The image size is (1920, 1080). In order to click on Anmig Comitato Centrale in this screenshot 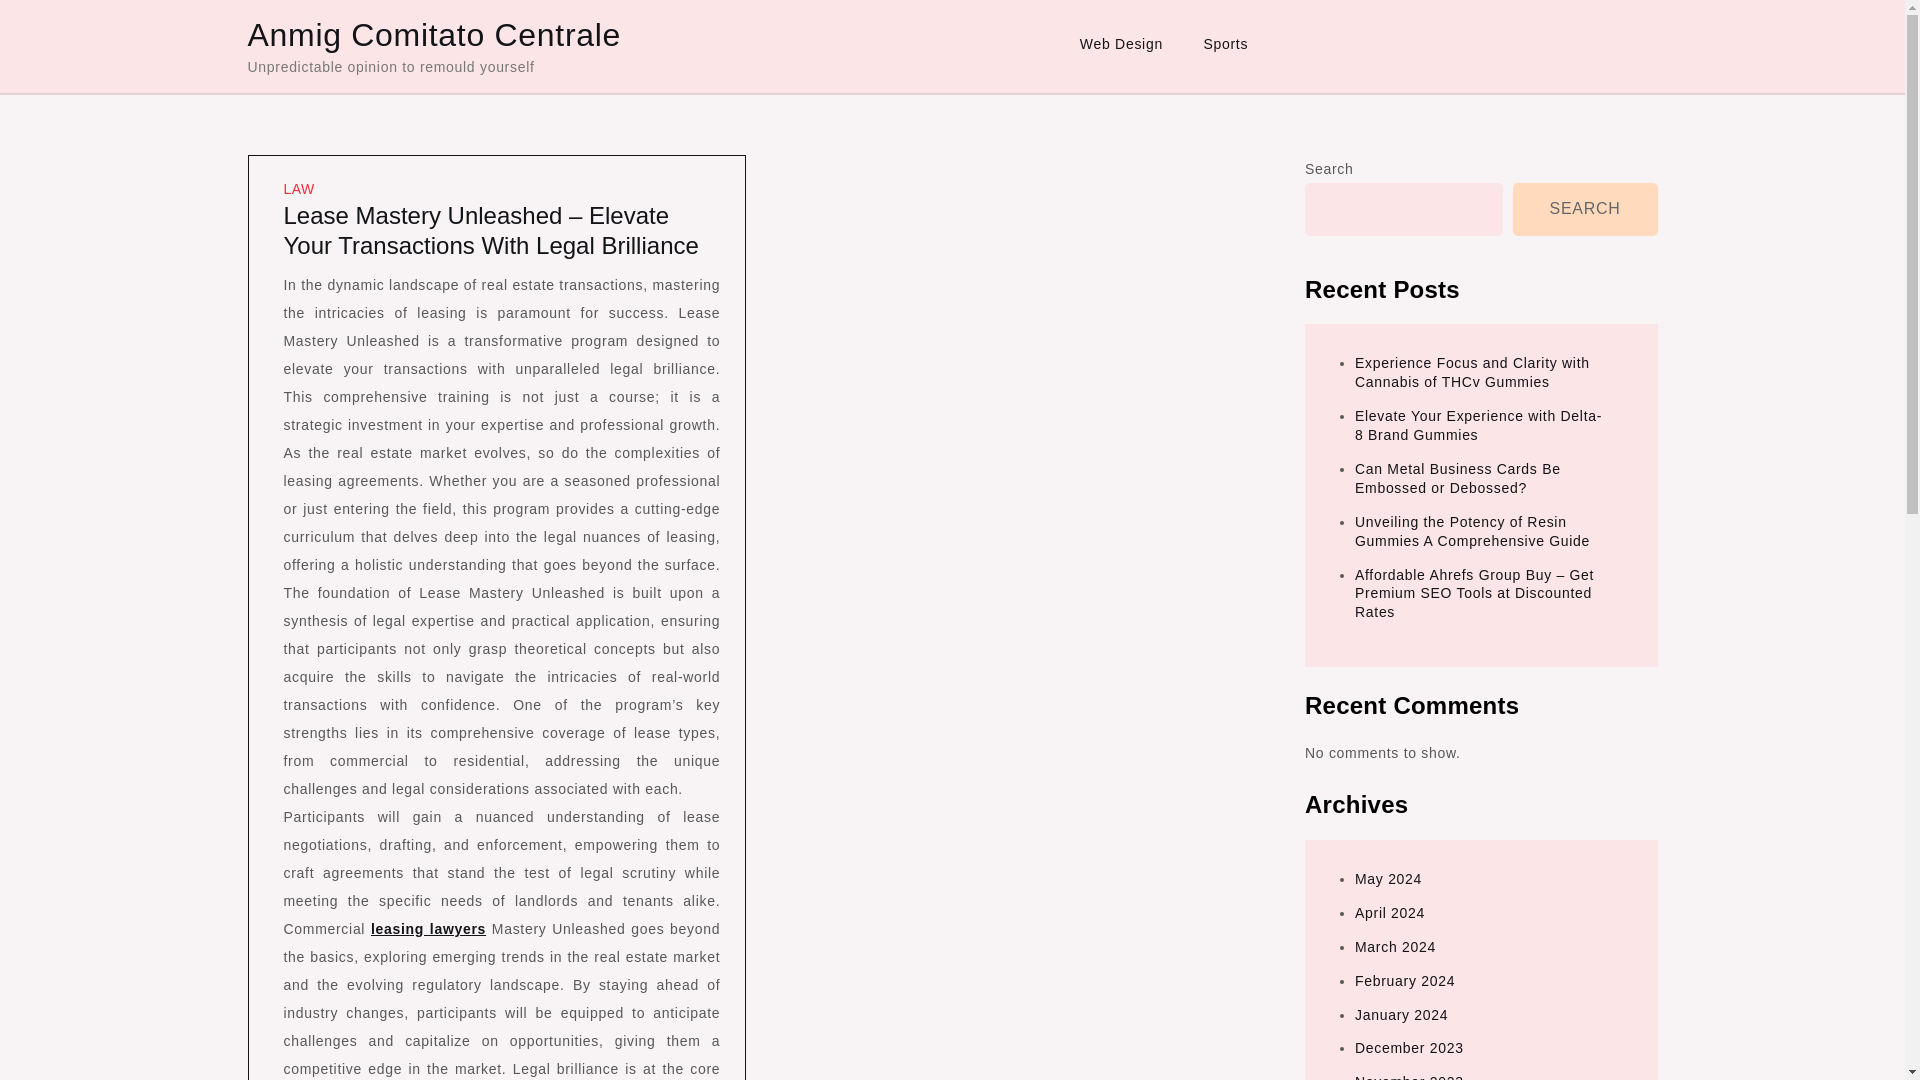, I will do `click(434, 34)`.